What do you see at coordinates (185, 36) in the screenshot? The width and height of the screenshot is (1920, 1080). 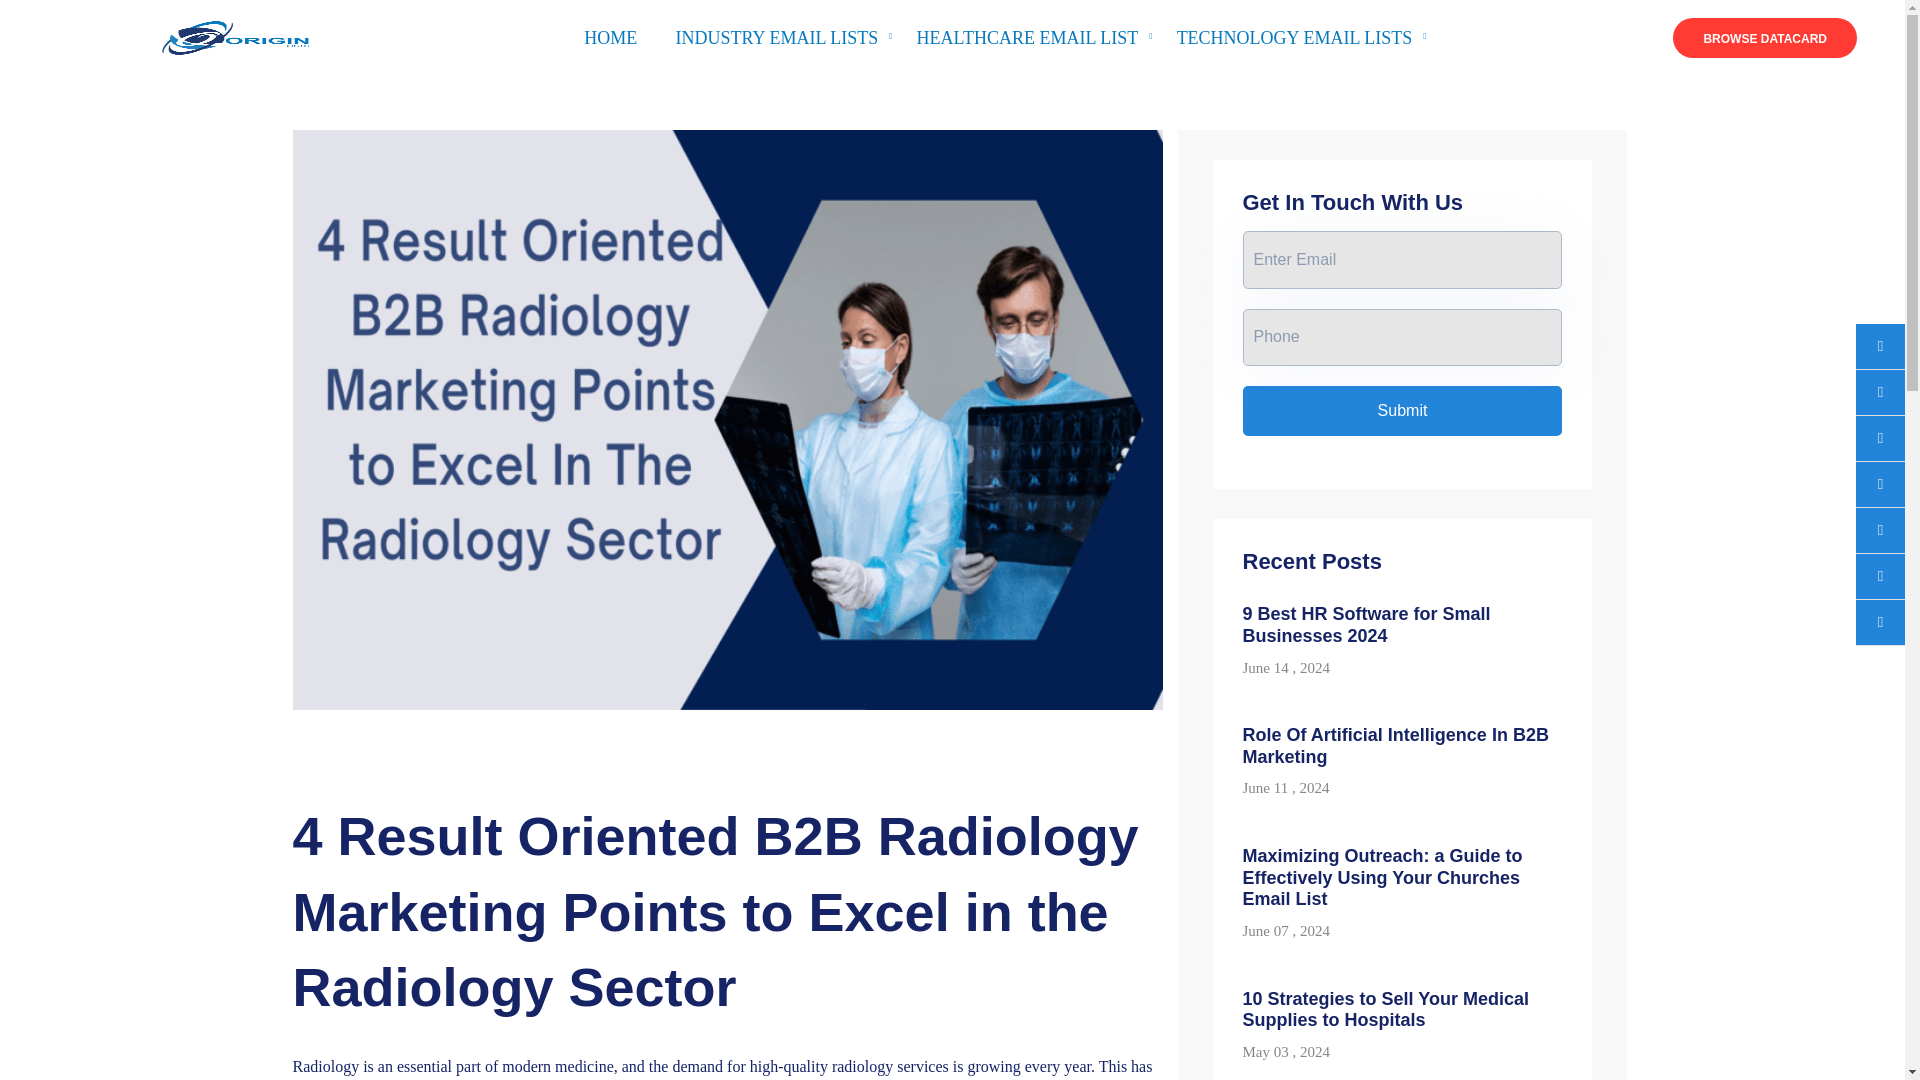 I see `Originlists` at bounding box center [185, 36].